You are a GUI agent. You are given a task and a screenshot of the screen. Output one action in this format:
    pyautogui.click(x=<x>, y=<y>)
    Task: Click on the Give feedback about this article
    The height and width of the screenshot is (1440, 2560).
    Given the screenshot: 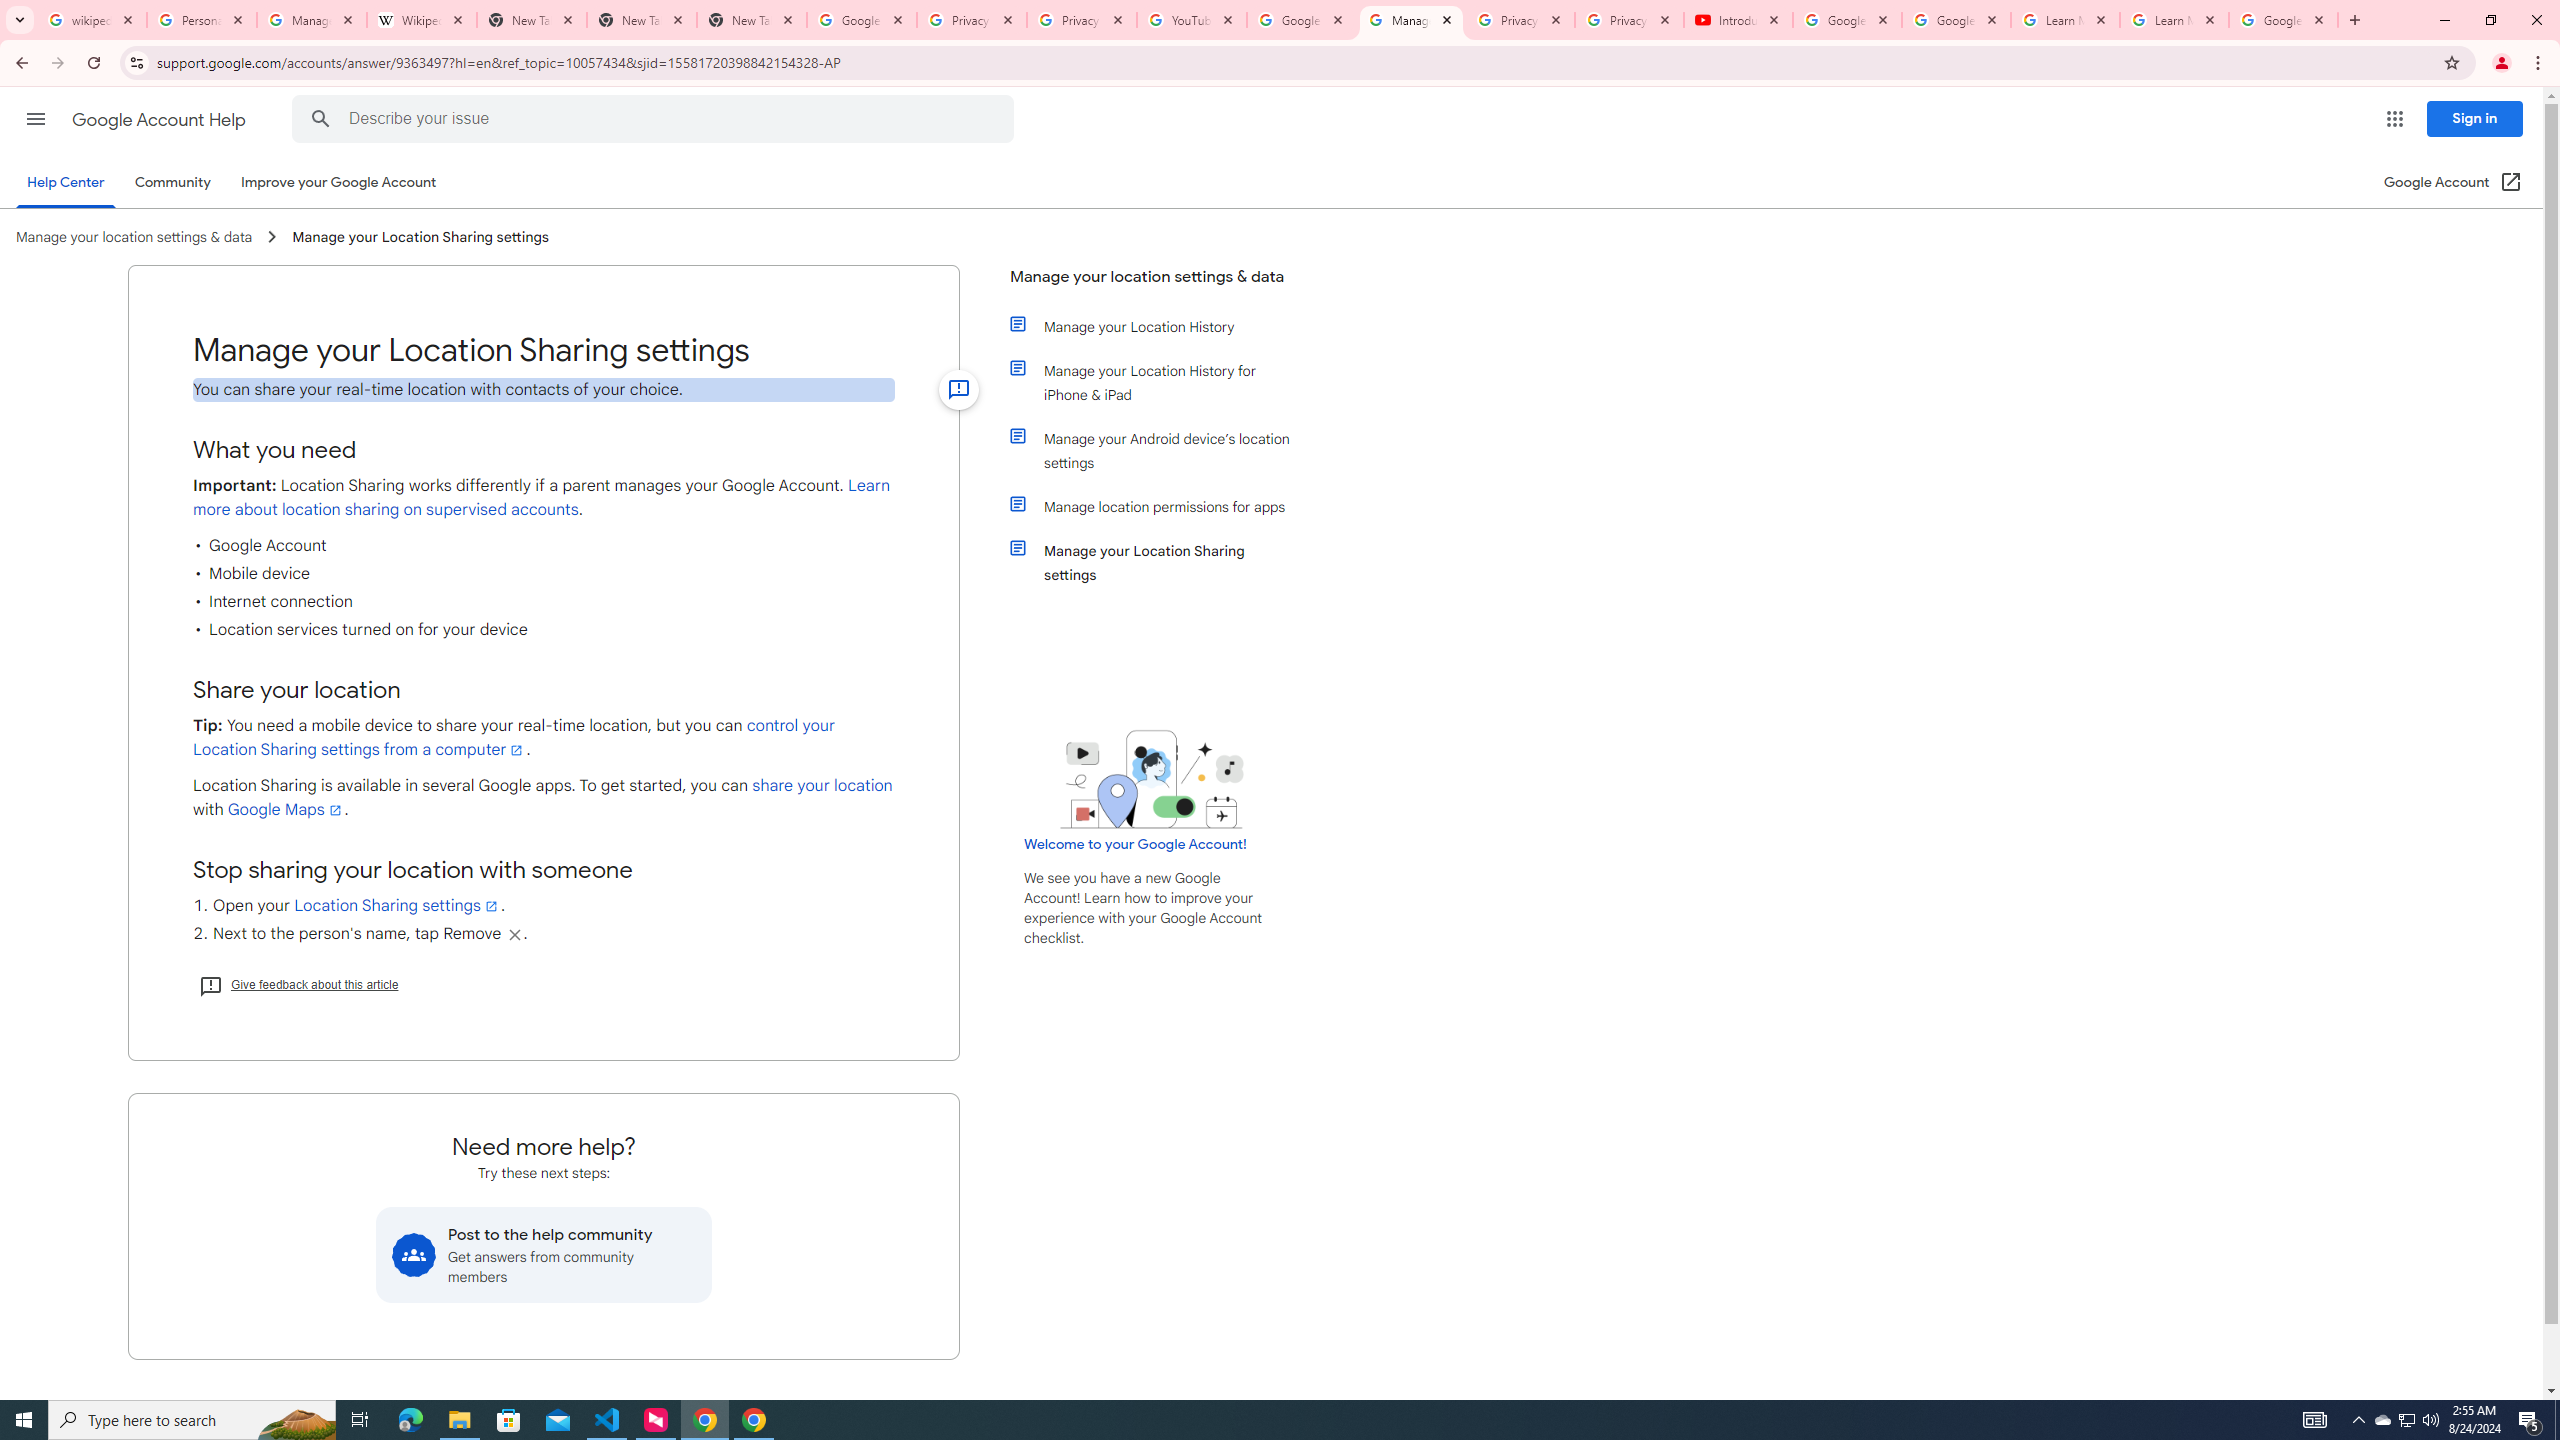 What is the action you would take?
    pyautogui.click(x=298, y=984)
    